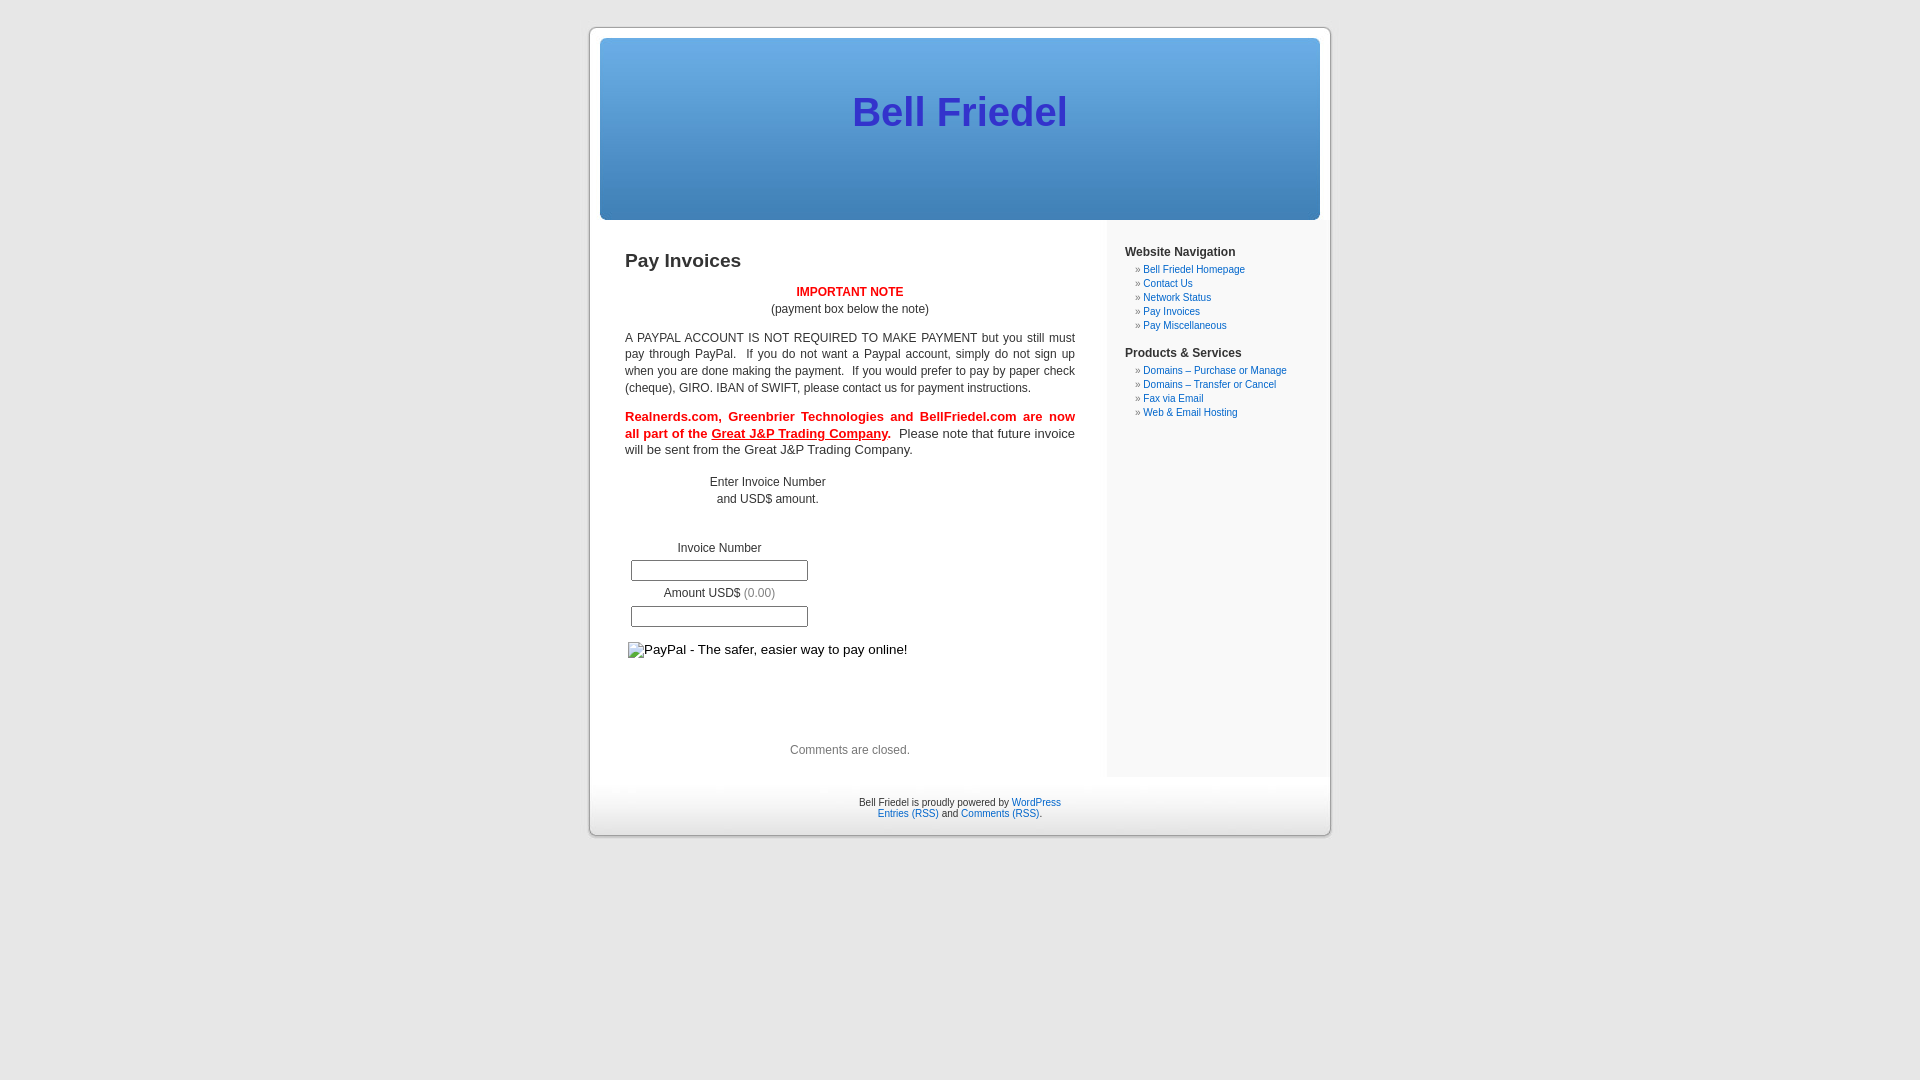  What do you see at coordinates (1190, 412) in the screenshot?
I see `Web & Email Hosting` at bounding box center [1190, 412].